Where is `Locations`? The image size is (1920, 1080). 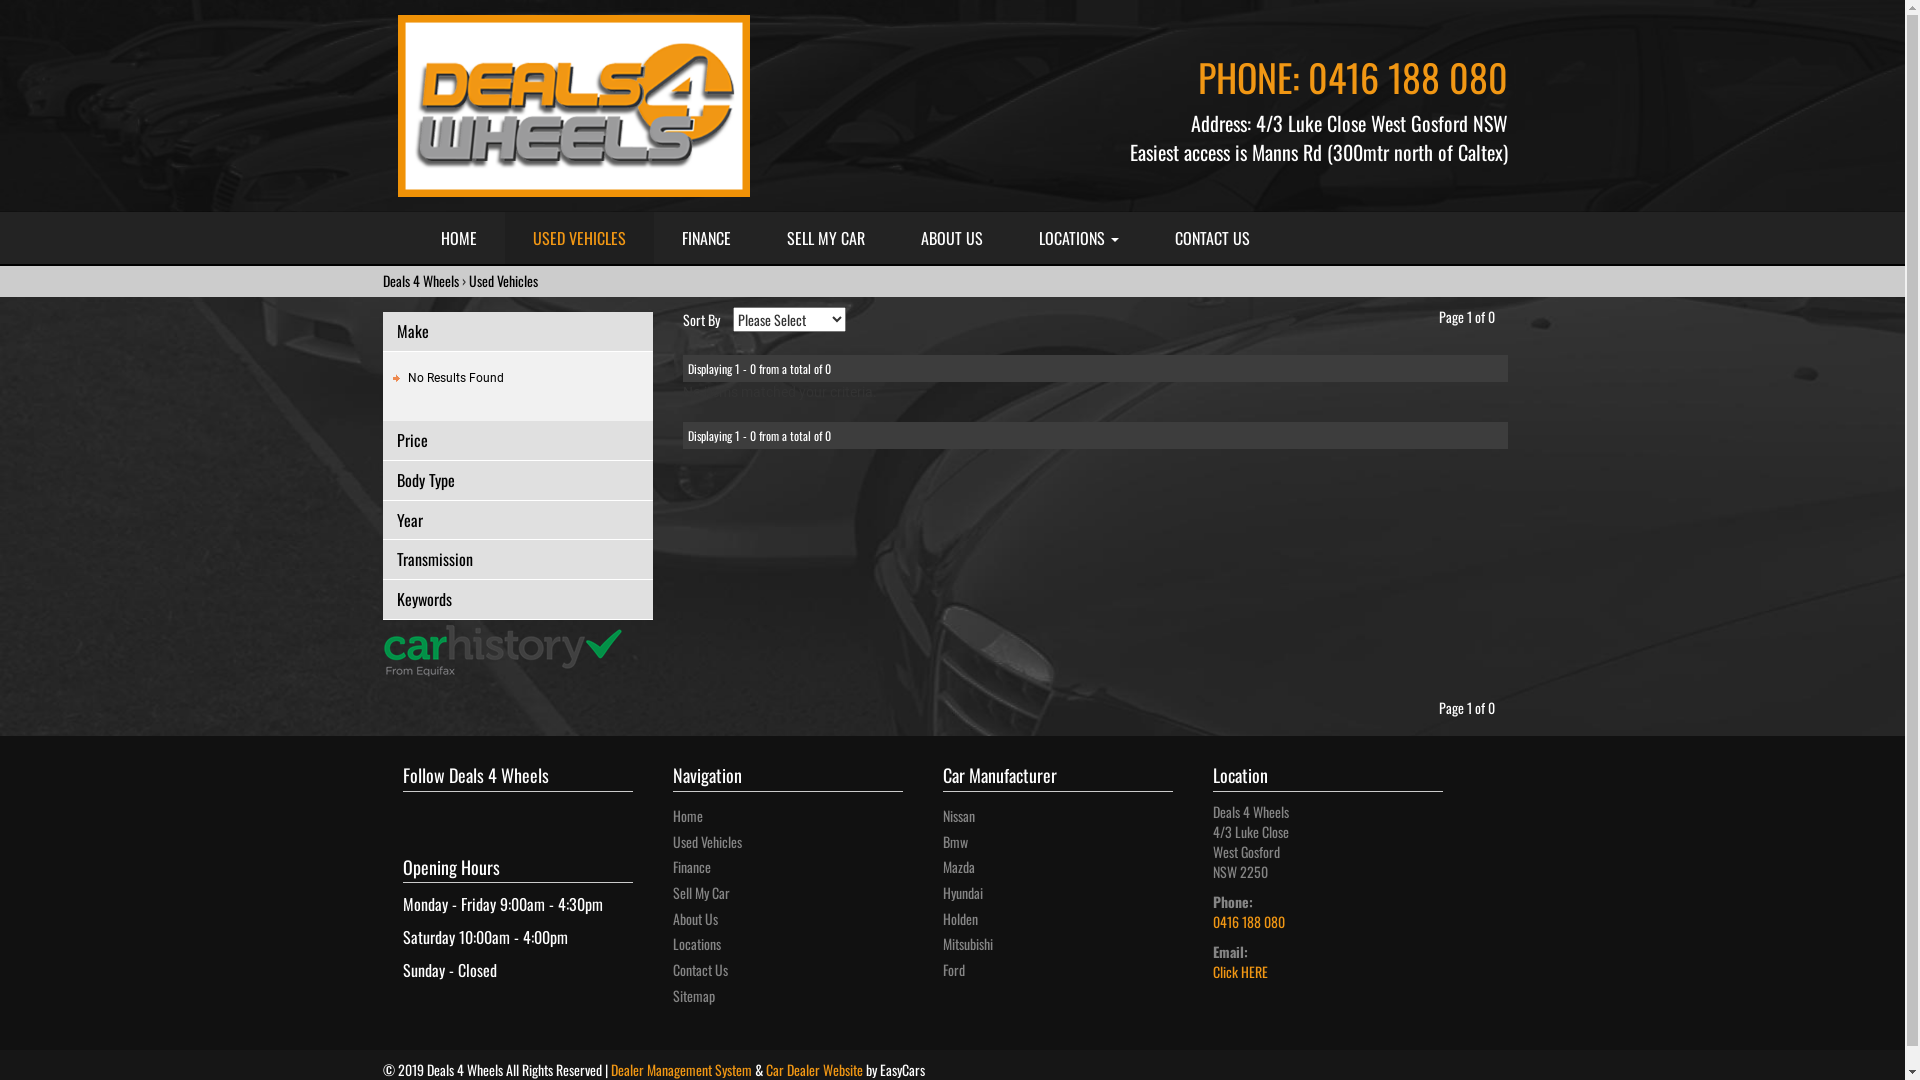
Locations is located at coordinates (696, 944).